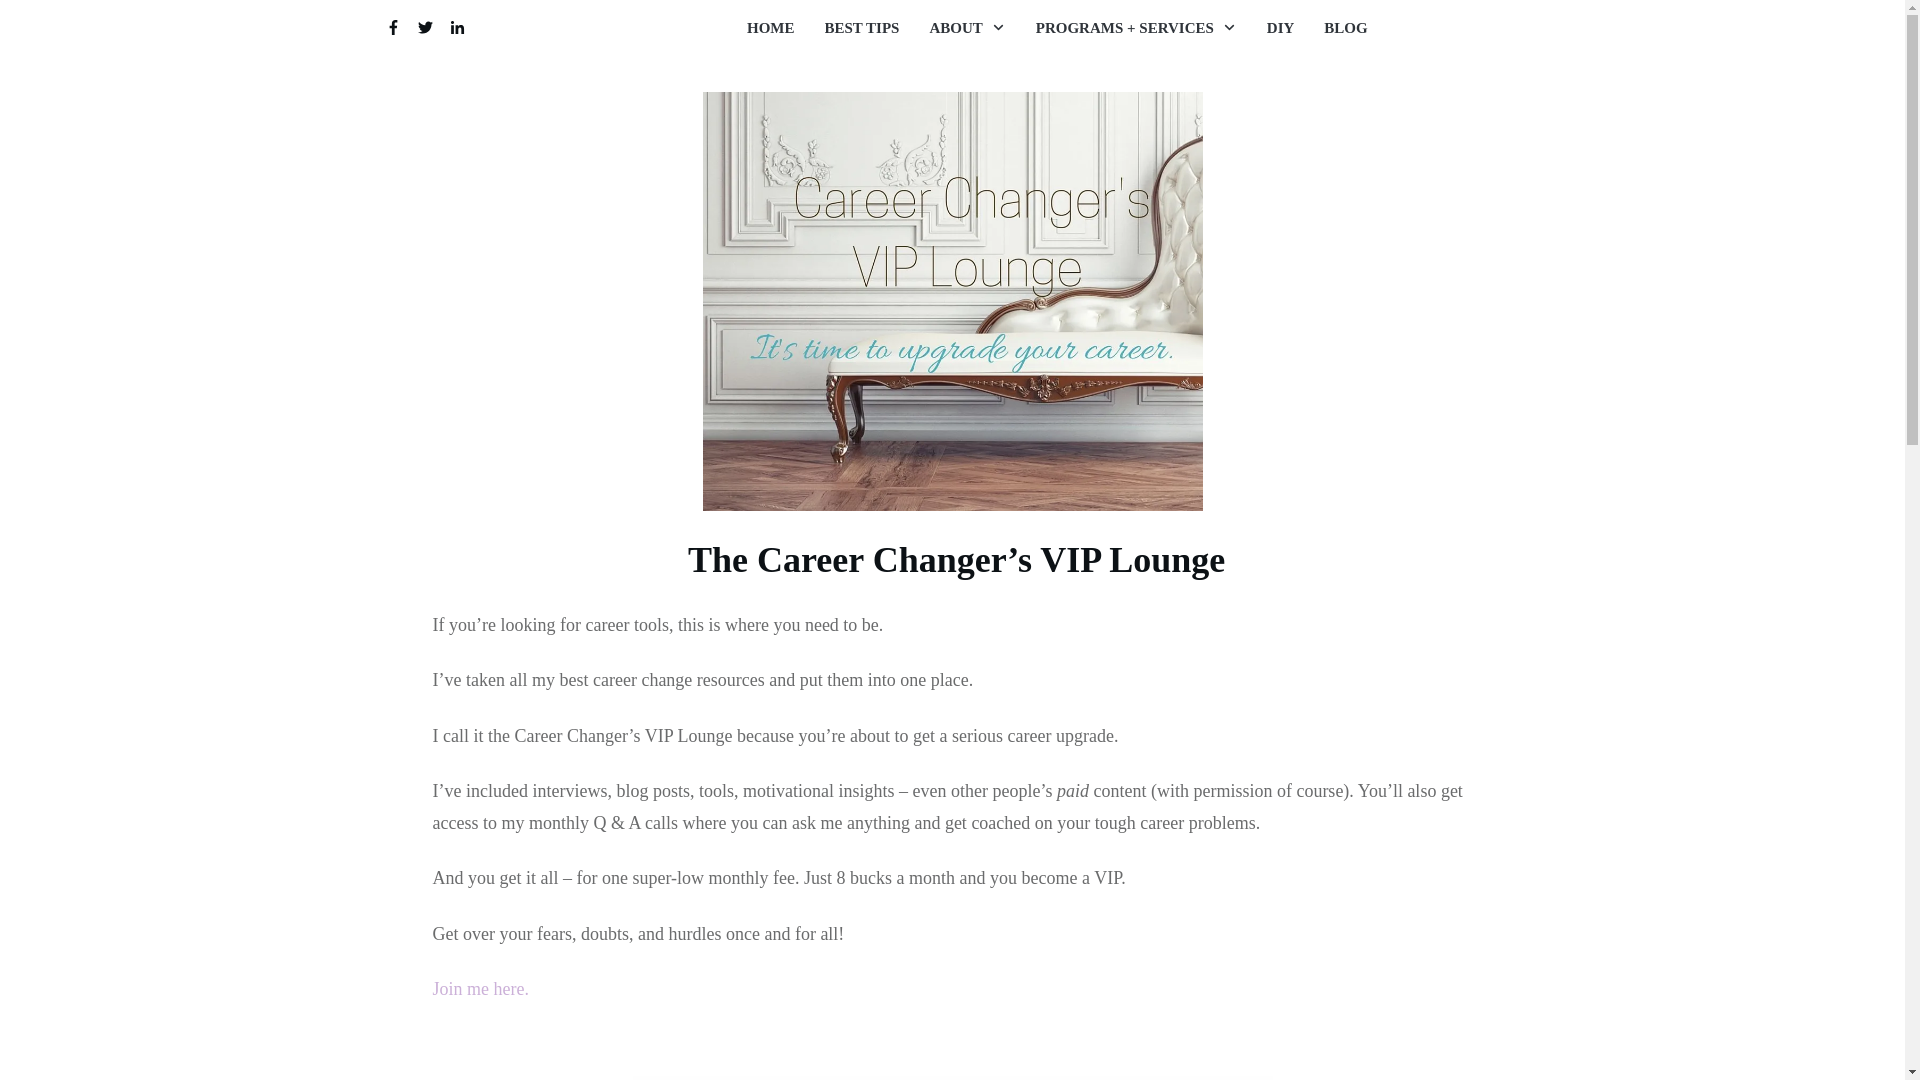 Image resolution: width=1920 pixels, height=1080 pixels. Describe the element at coordinates (860, 26) in the screenshot. I see `BEST TIPS` at that location.